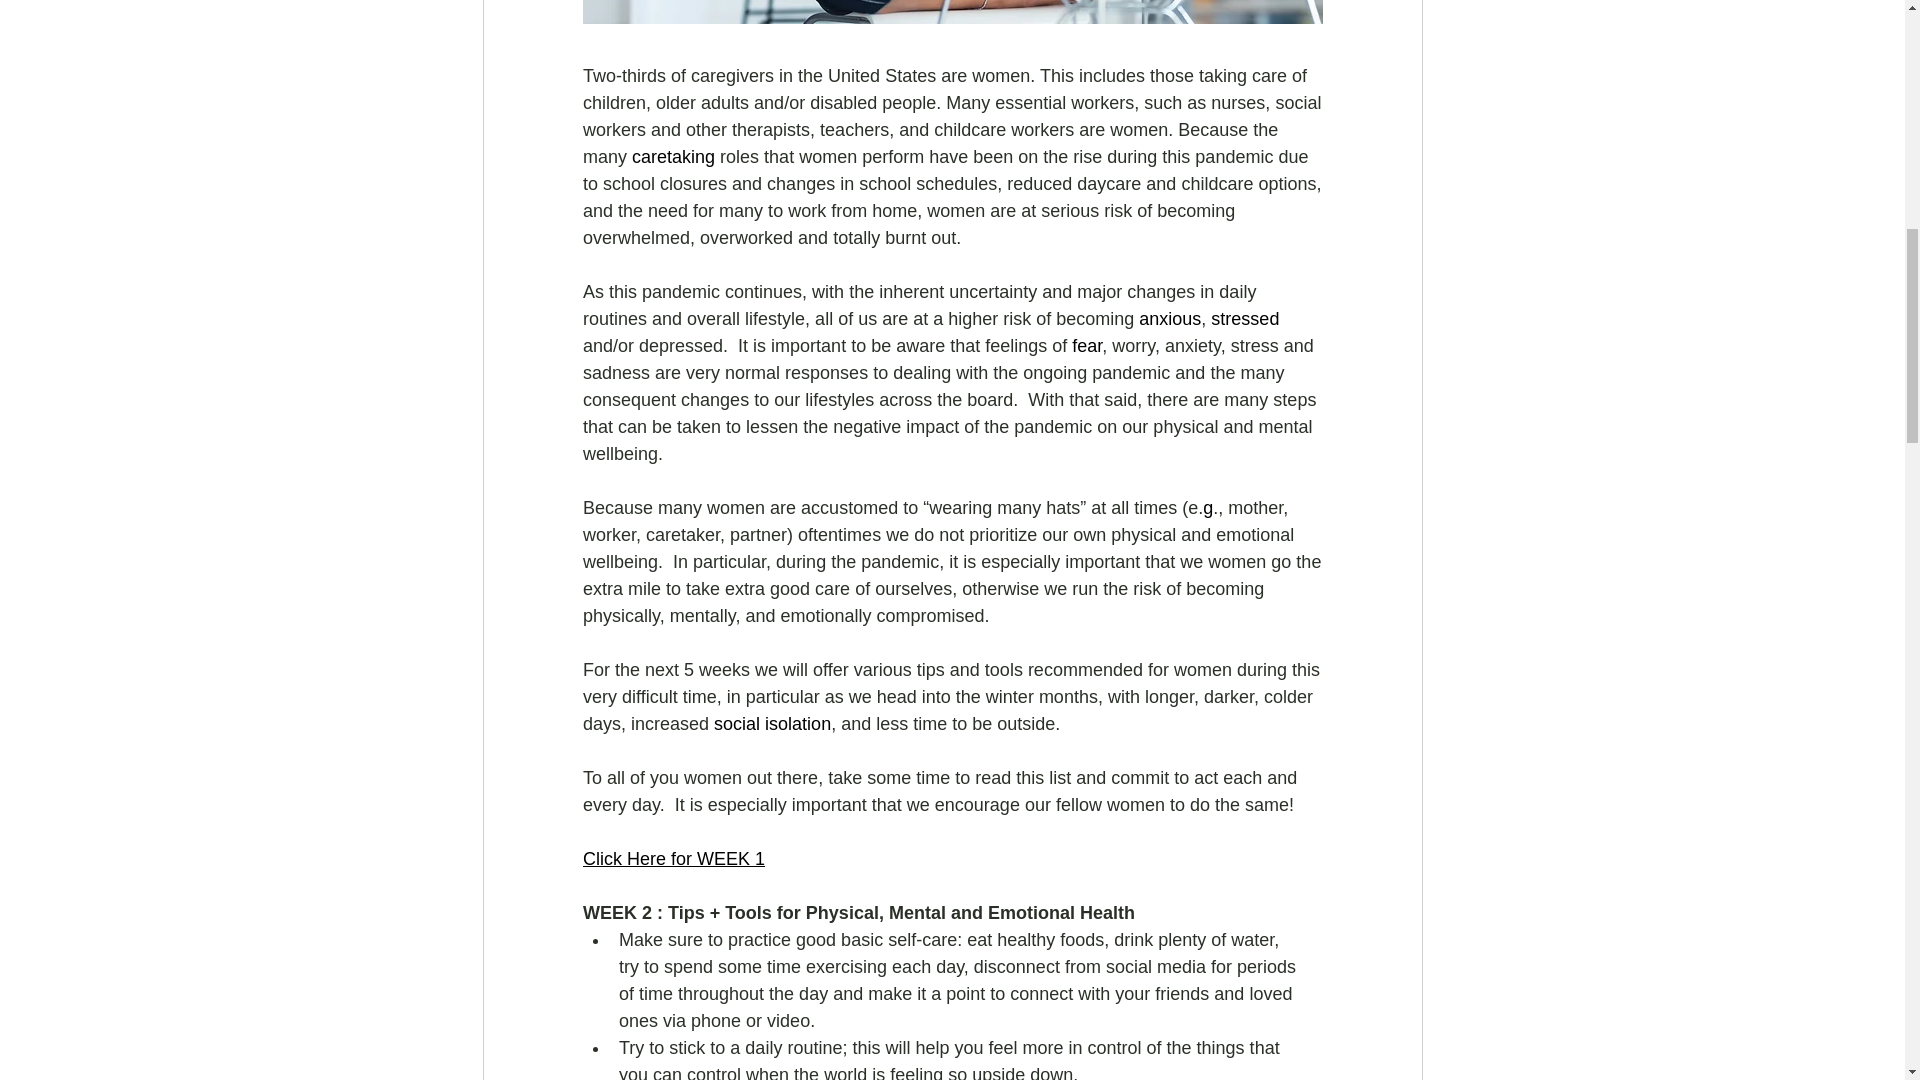 This screenshot has height=1080, width=1920. What do you see at coordinates (672, 858) in the screenshot?
I see `Click Here for WEEK 1` at bounding box center [672, 858].